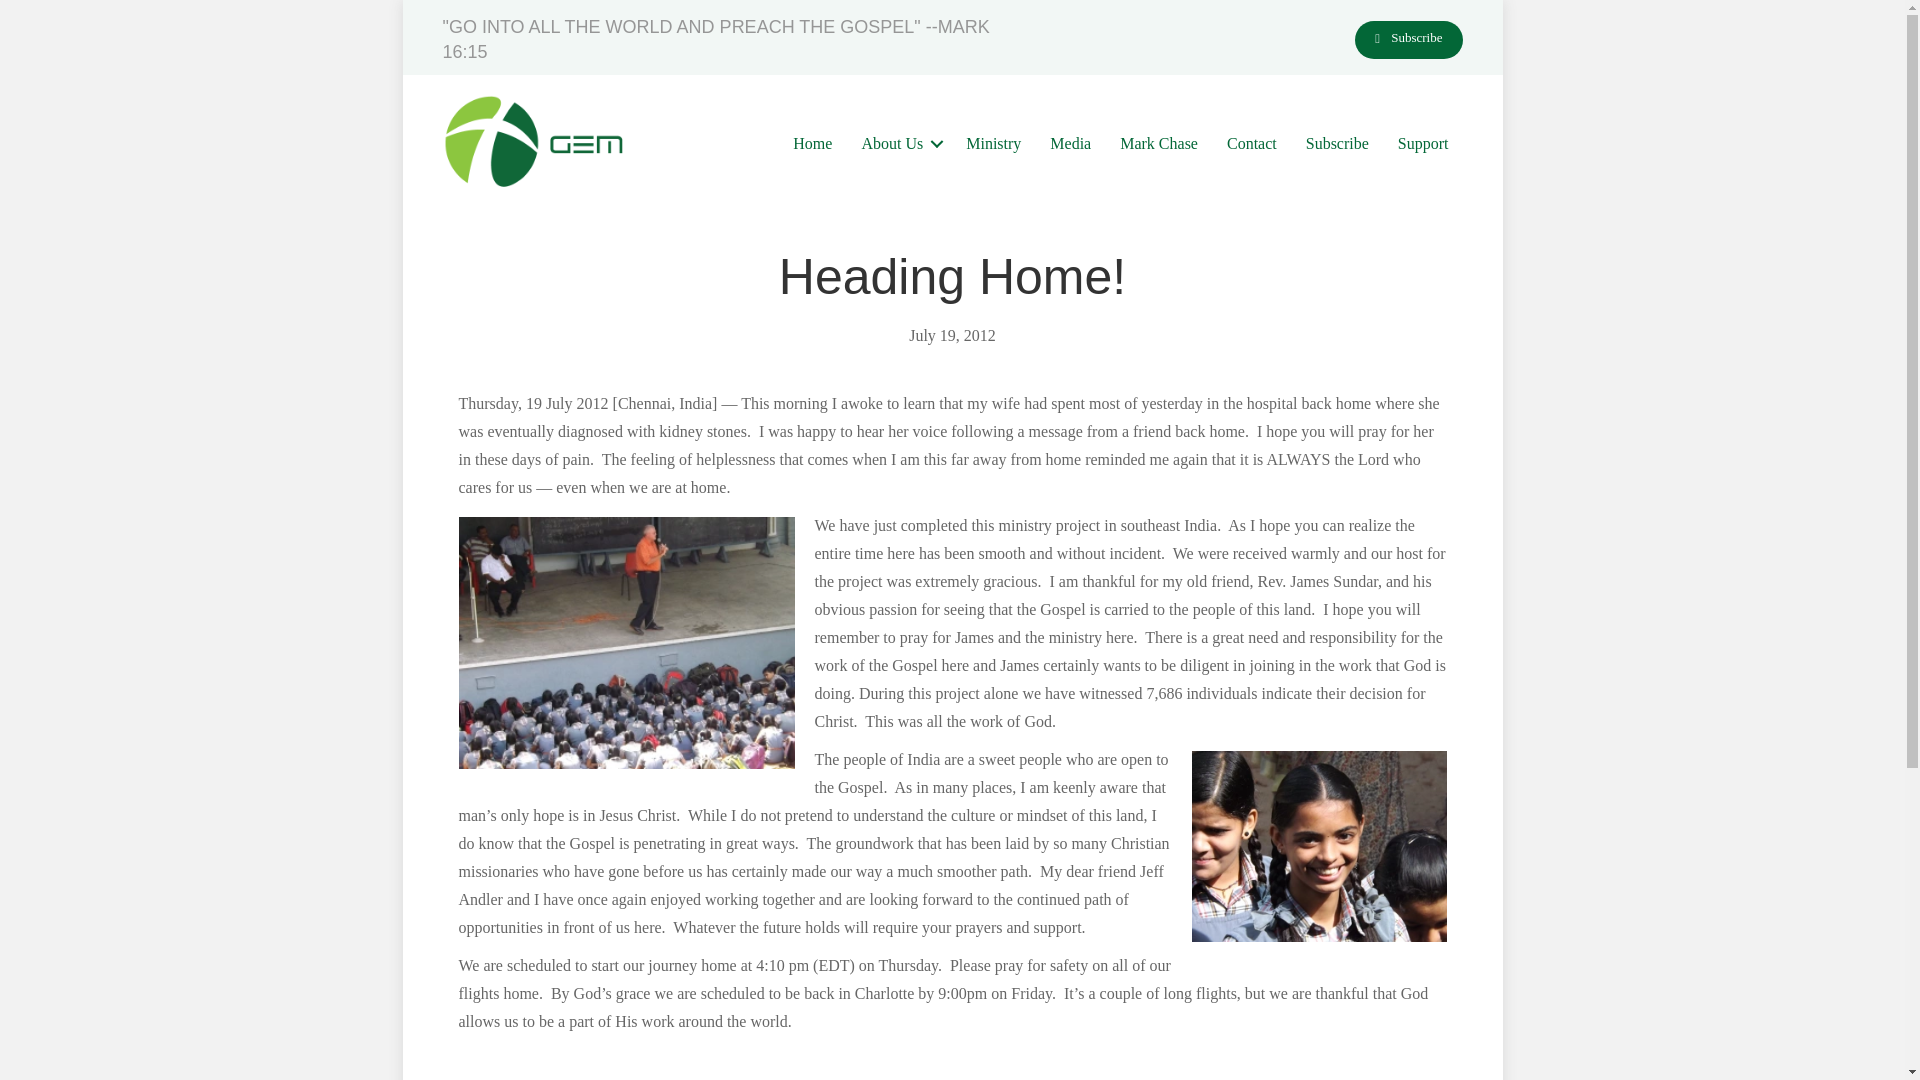  Describe the element at coordinates (812, 143) in the screenshot. I see `Home` at that location.